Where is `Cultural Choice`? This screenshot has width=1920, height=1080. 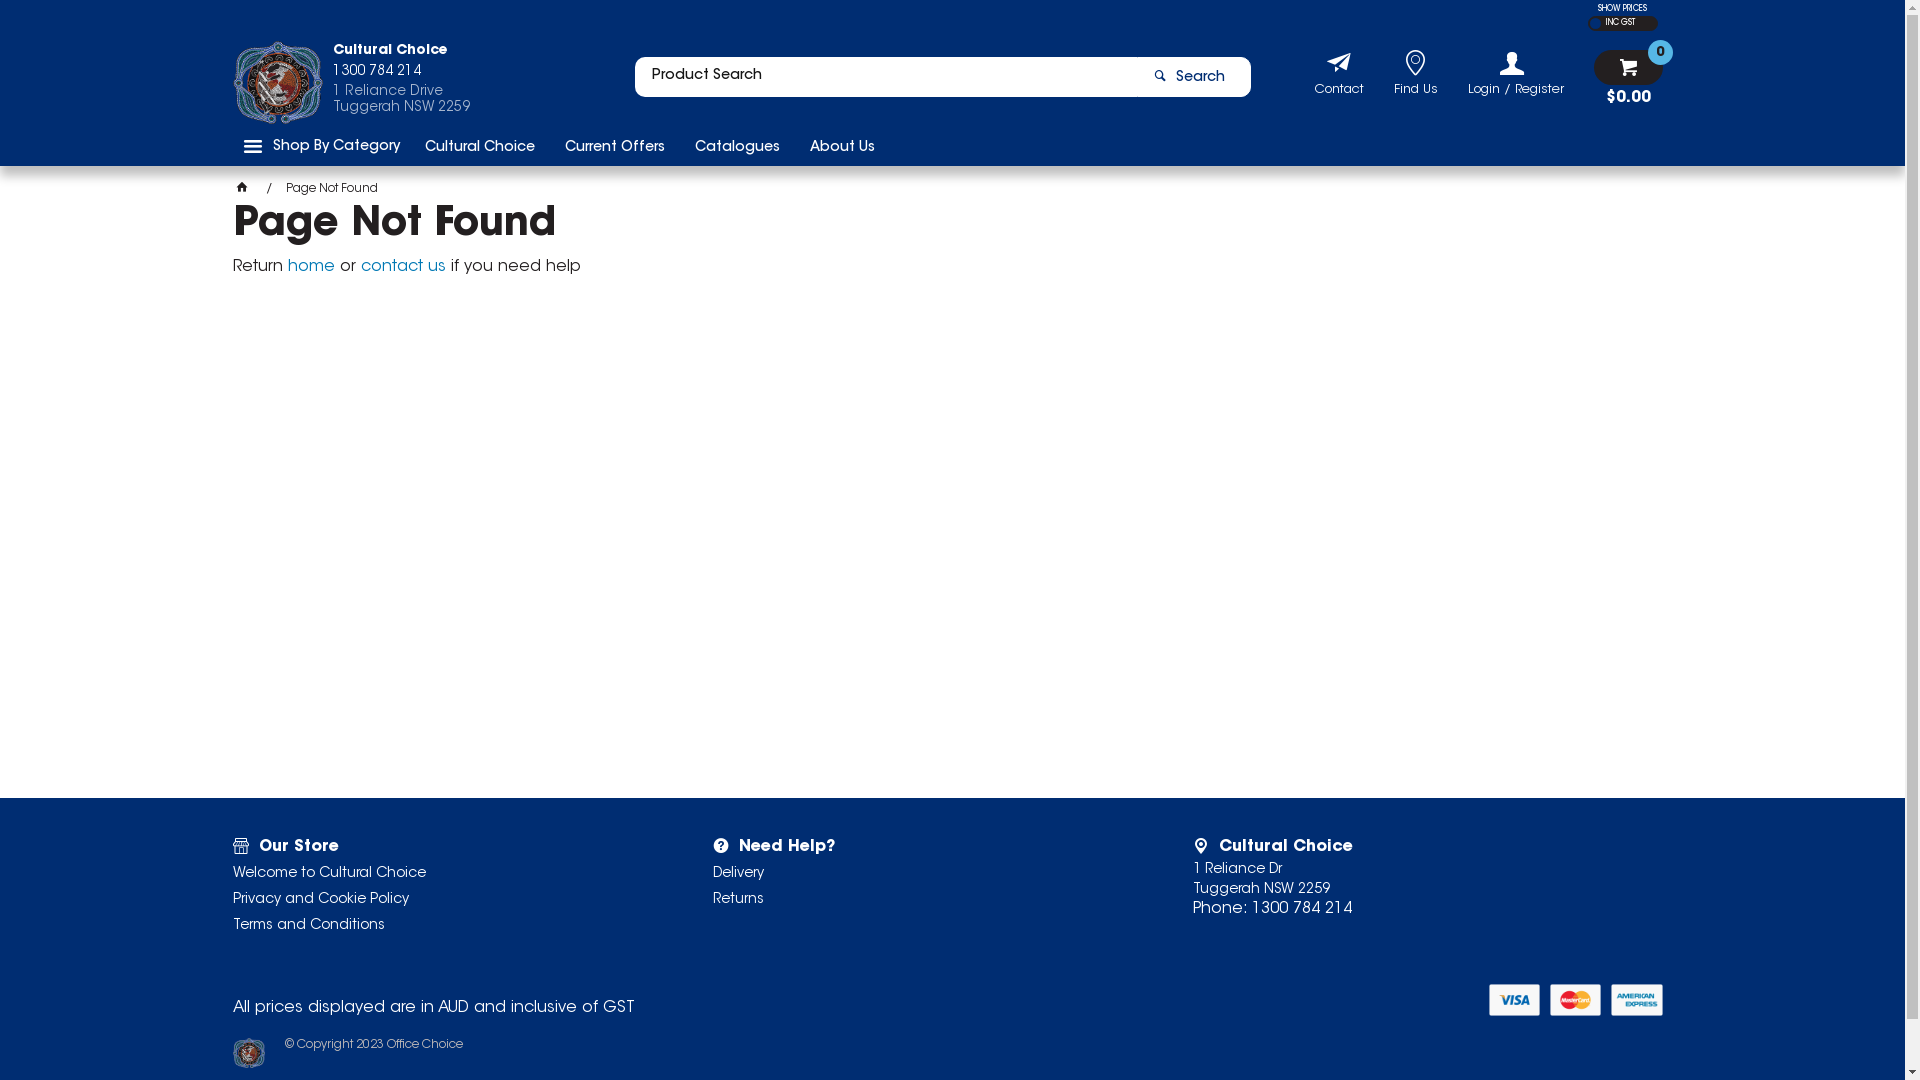
Cultural Choice is located at coordinates (480, 146).